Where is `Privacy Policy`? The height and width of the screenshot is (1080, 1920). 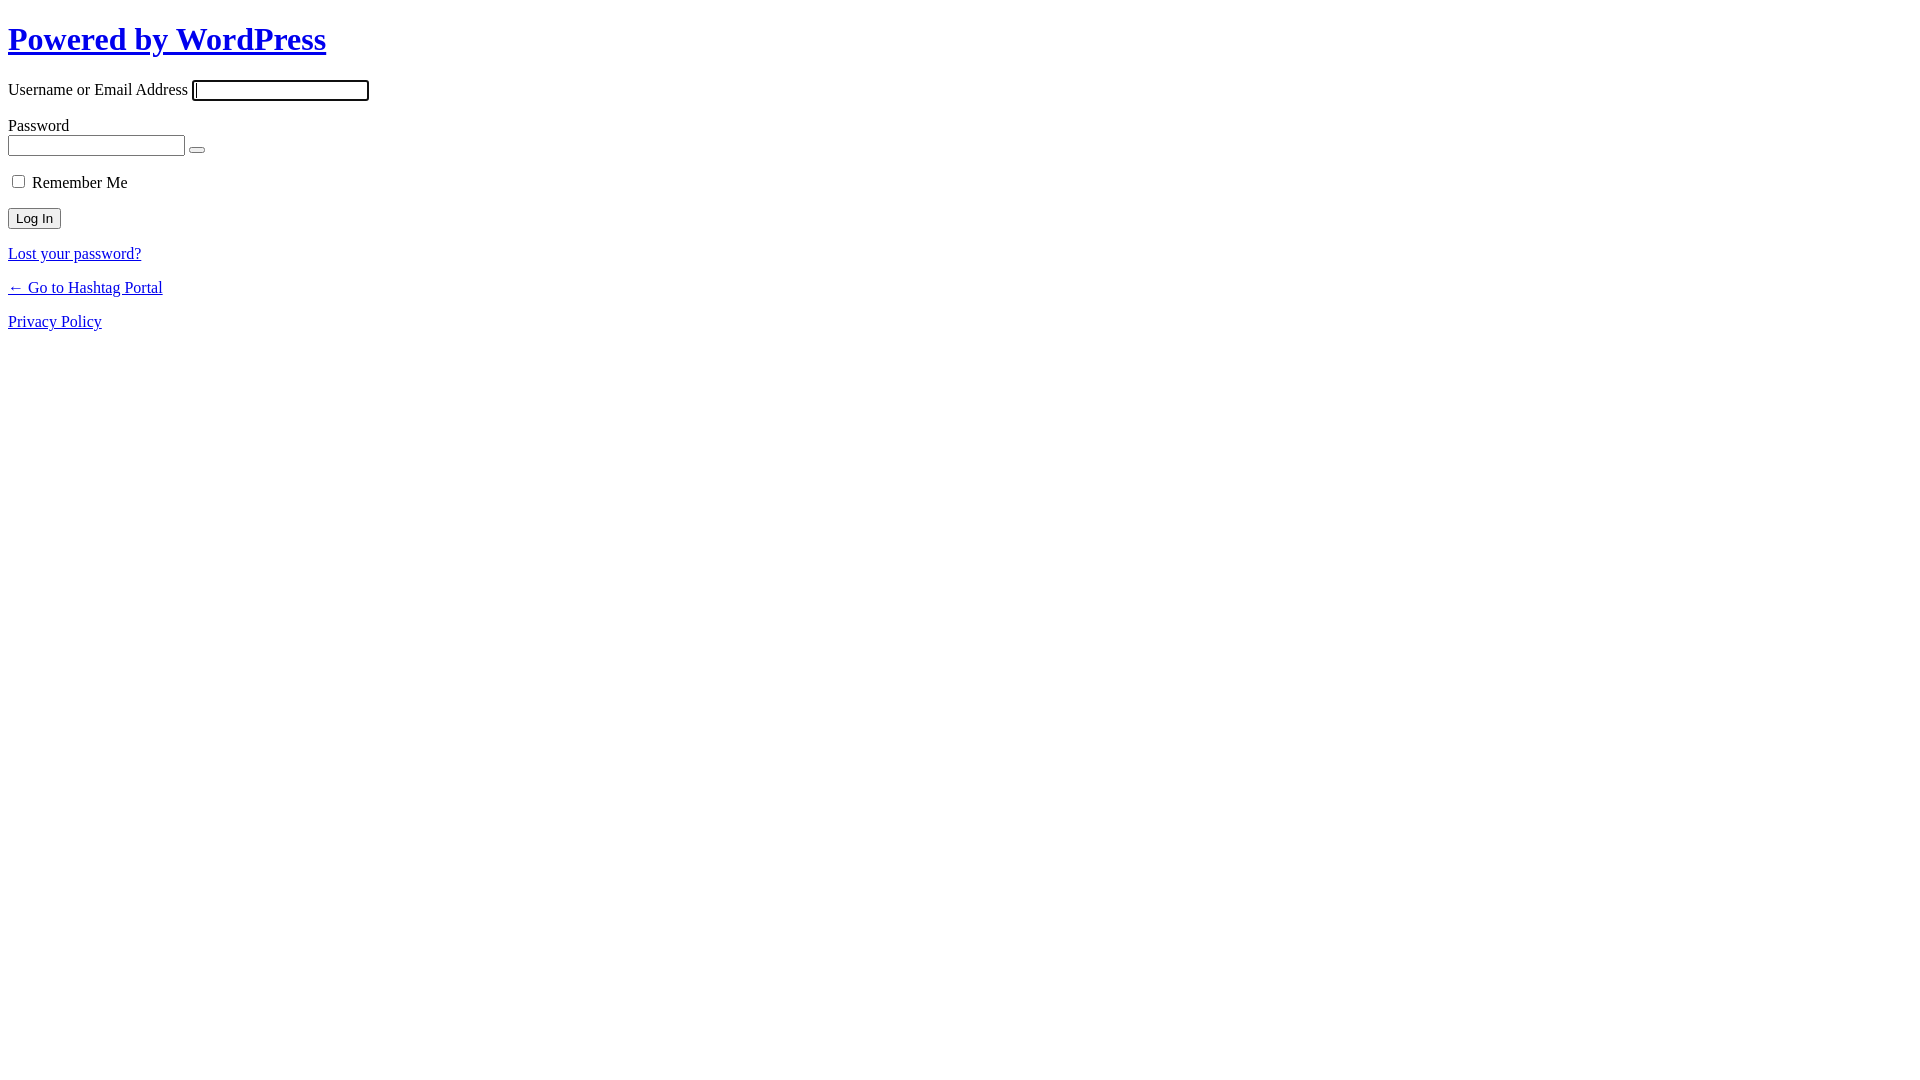 Privacy Policy is located at coordinates (55, 322).